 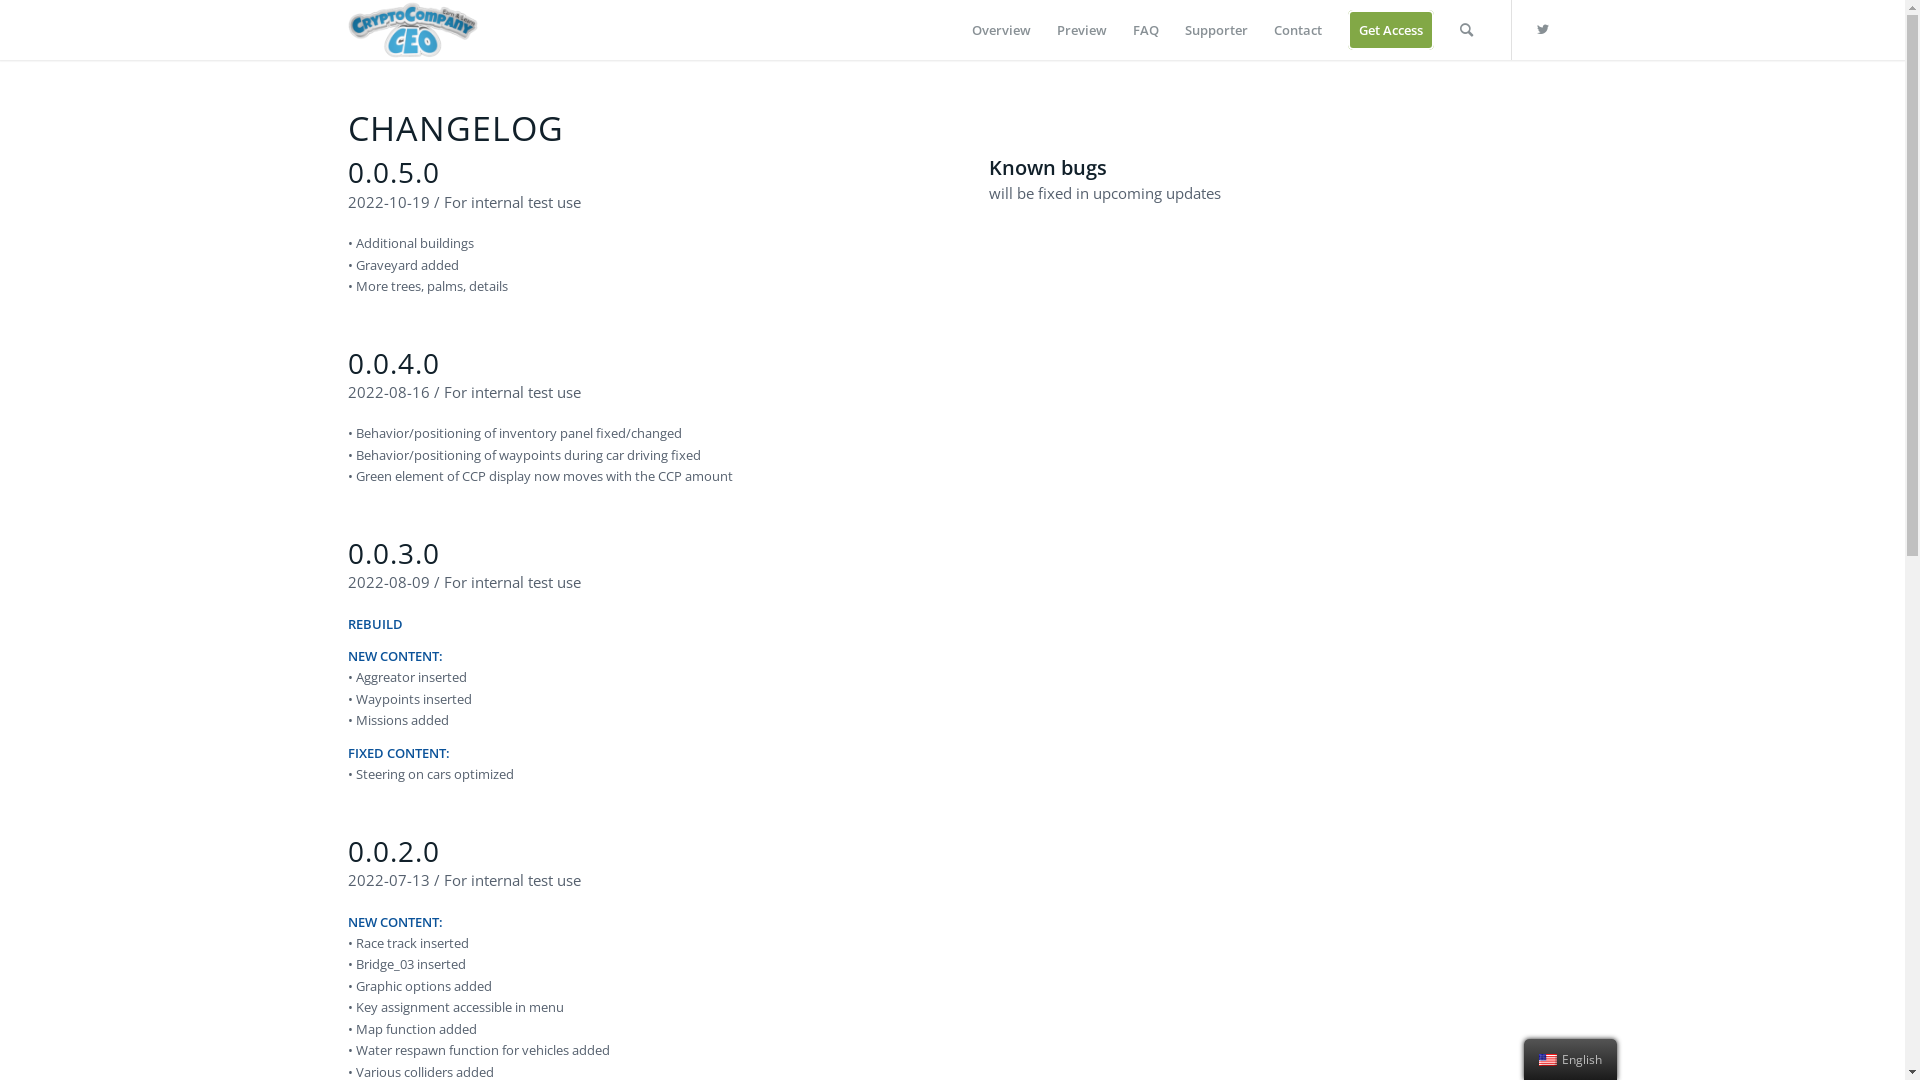 I want to click on Hive, so click(x=926, y=643).